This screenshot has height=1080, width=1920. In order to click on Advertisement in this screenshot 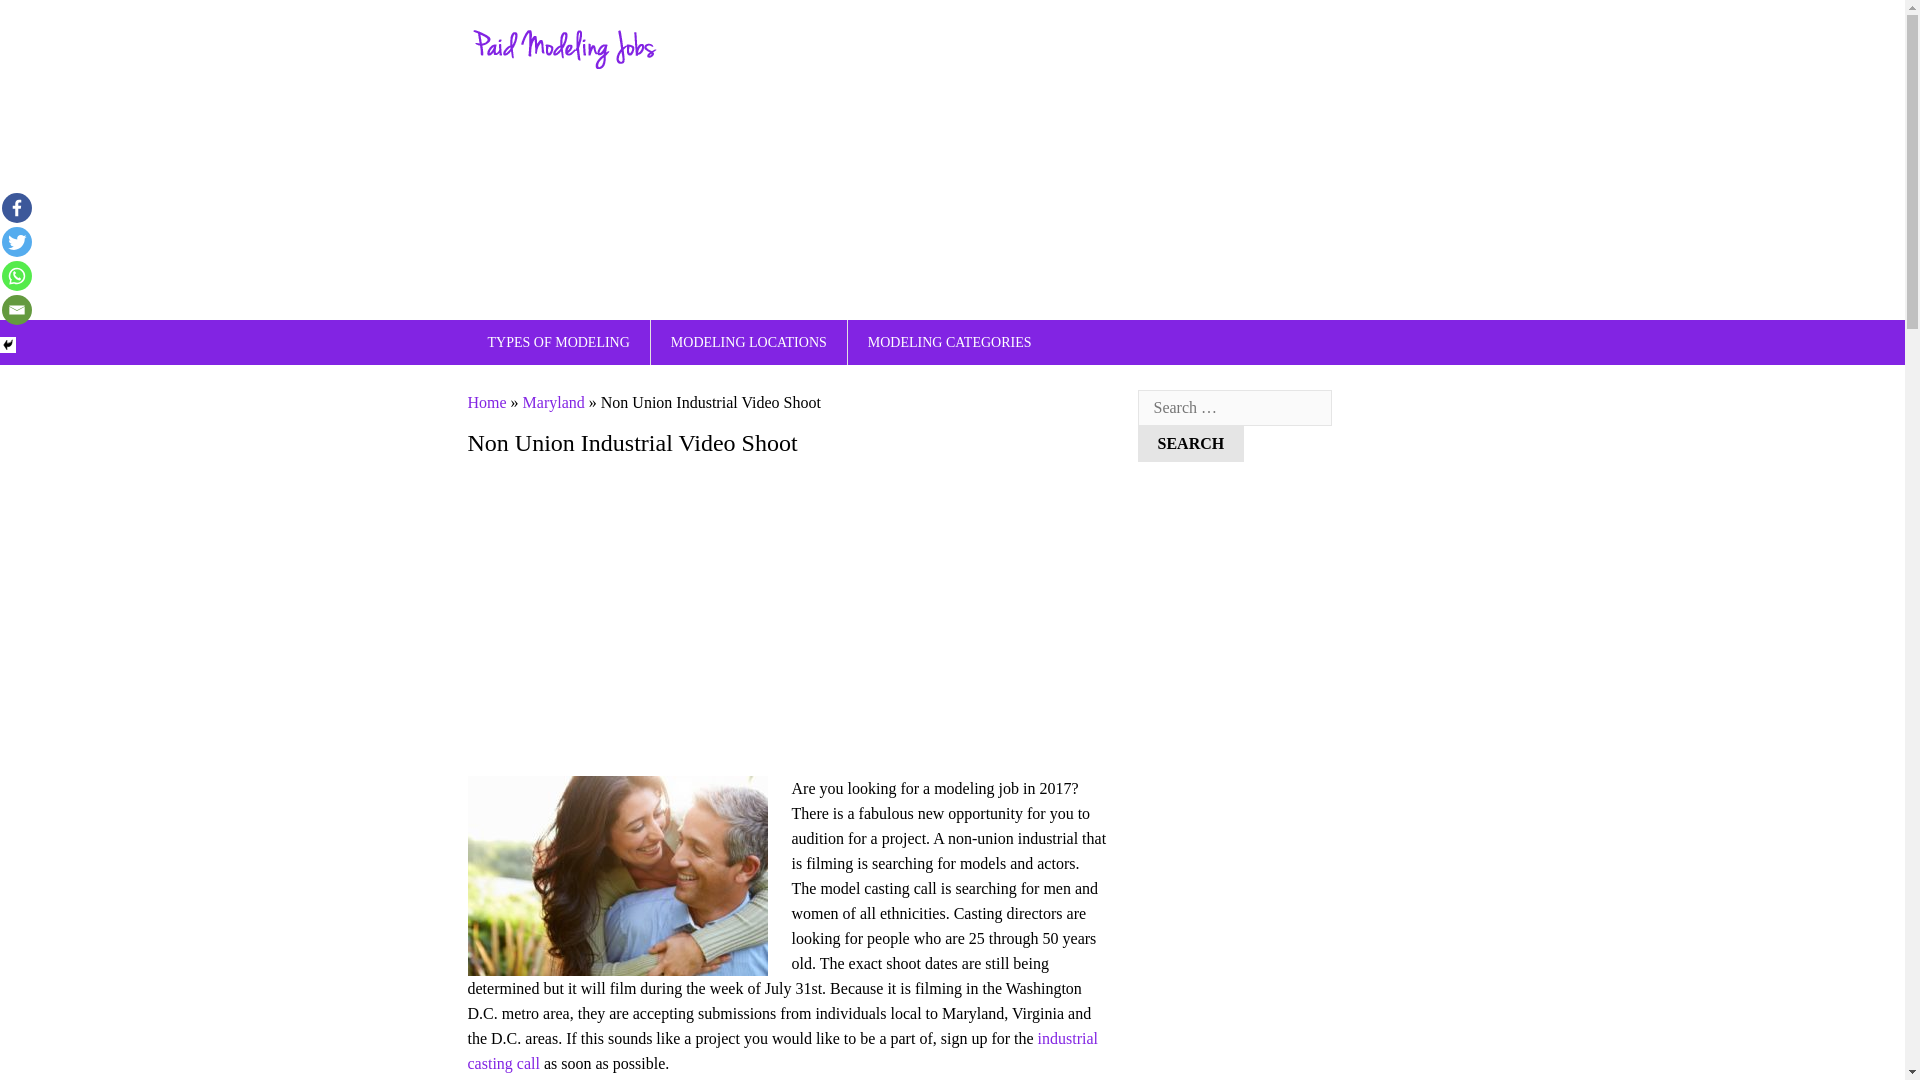, I will do `click(1068, 160)`.